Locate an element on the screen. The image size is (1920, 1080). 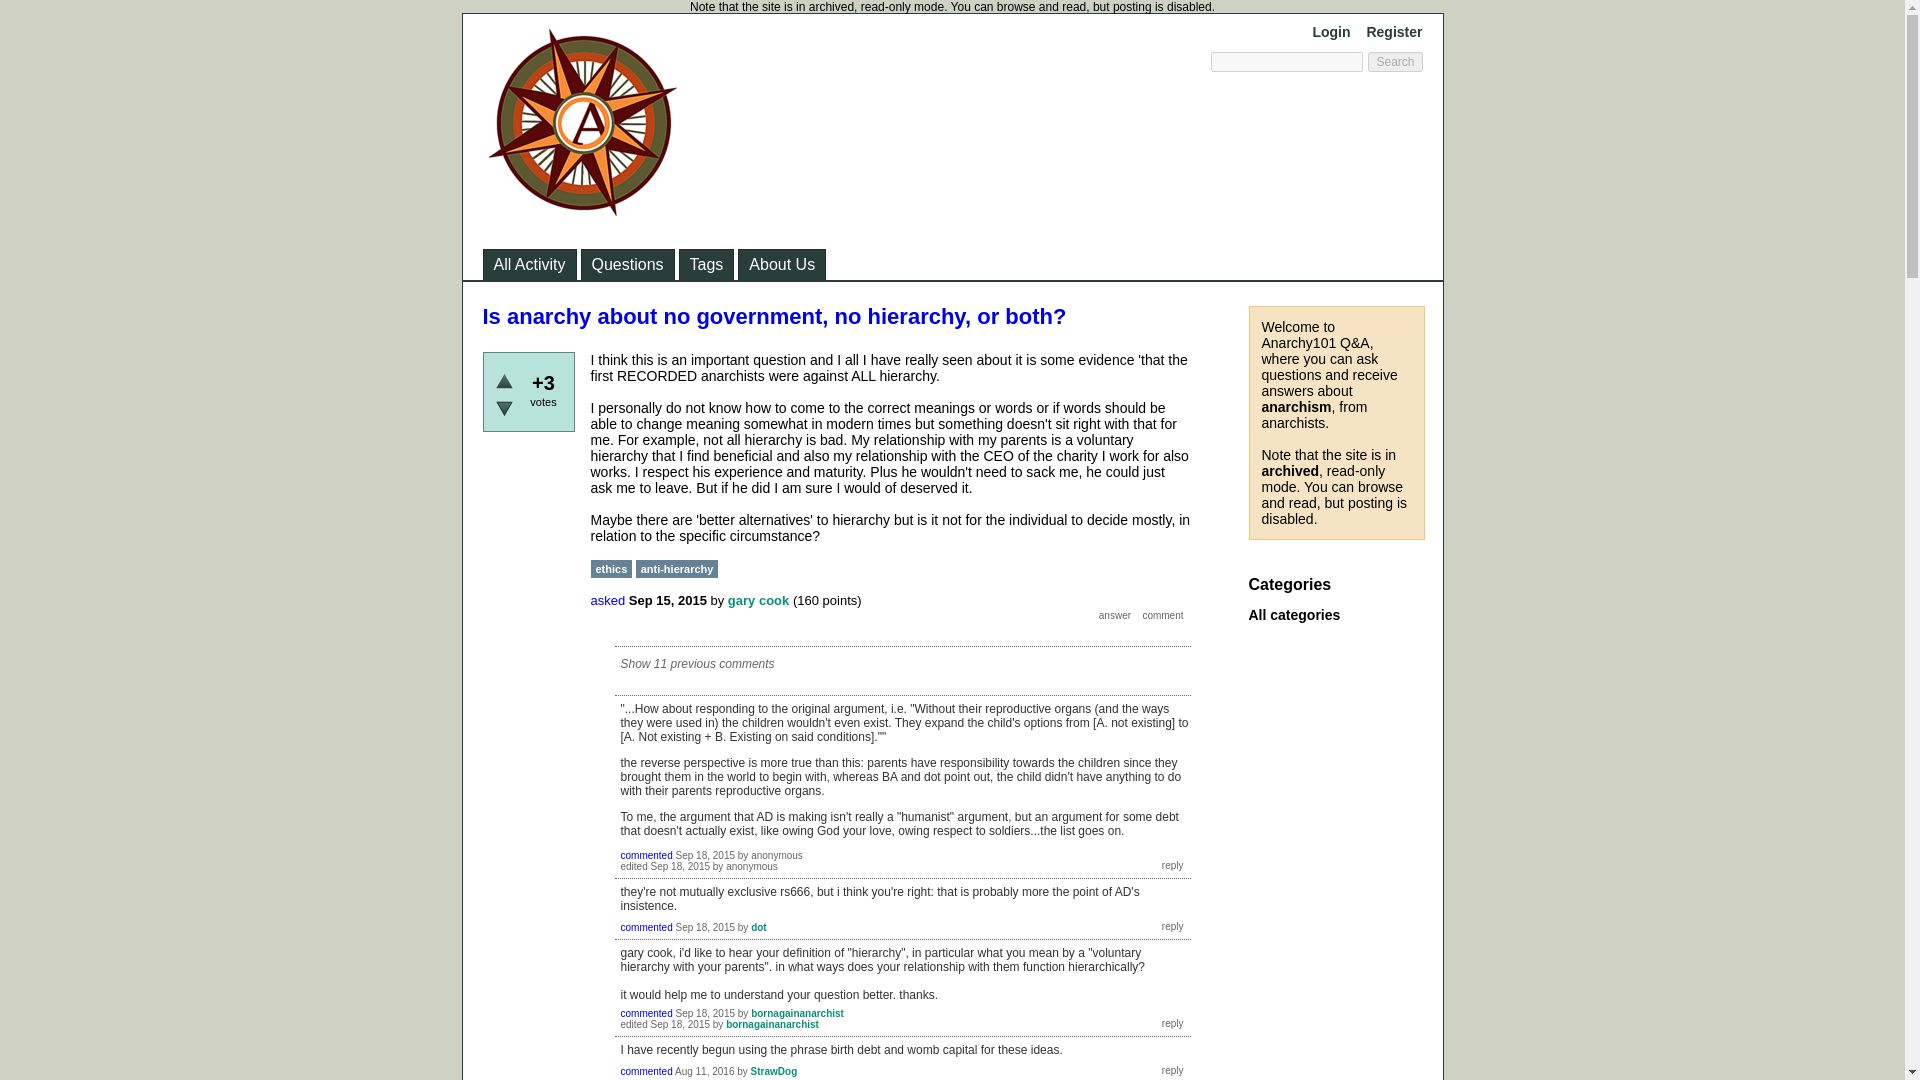
Click to vote up is located at coordinates (504, 380).